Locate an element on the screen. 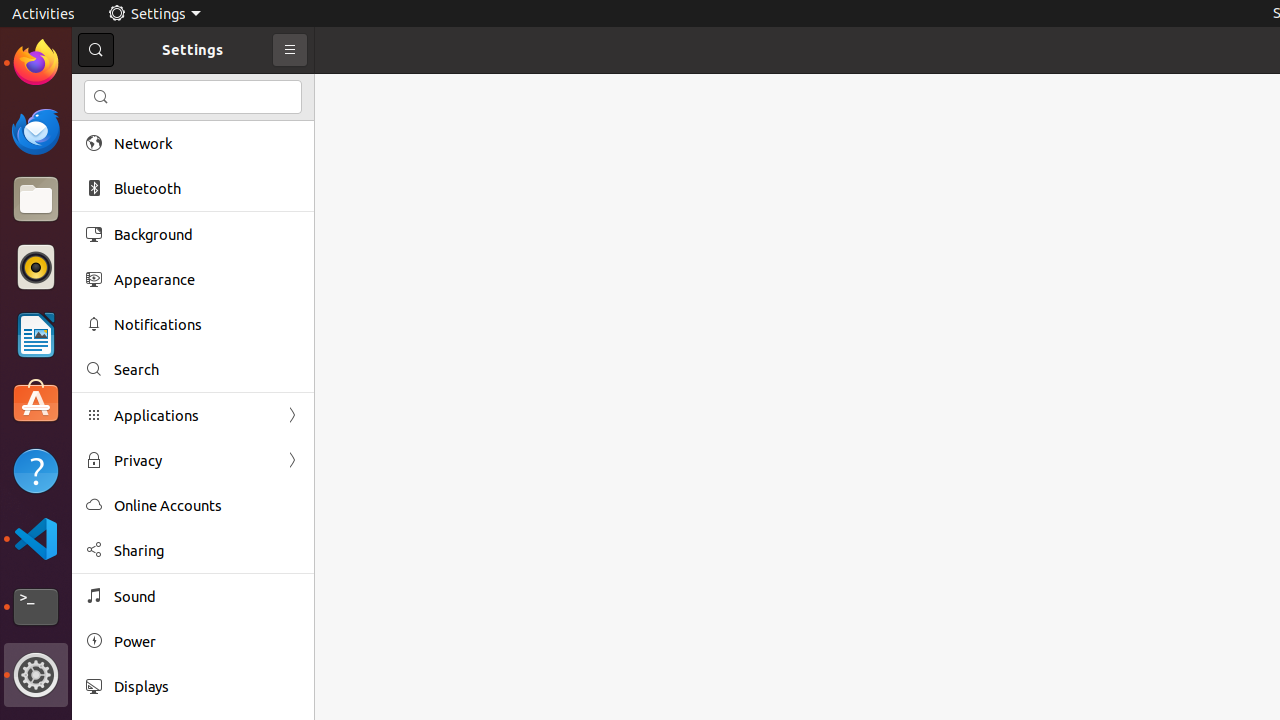 Image resolution: width=1280 pixels, height=720 pixels. Trash is located at coordinates (134, 191).